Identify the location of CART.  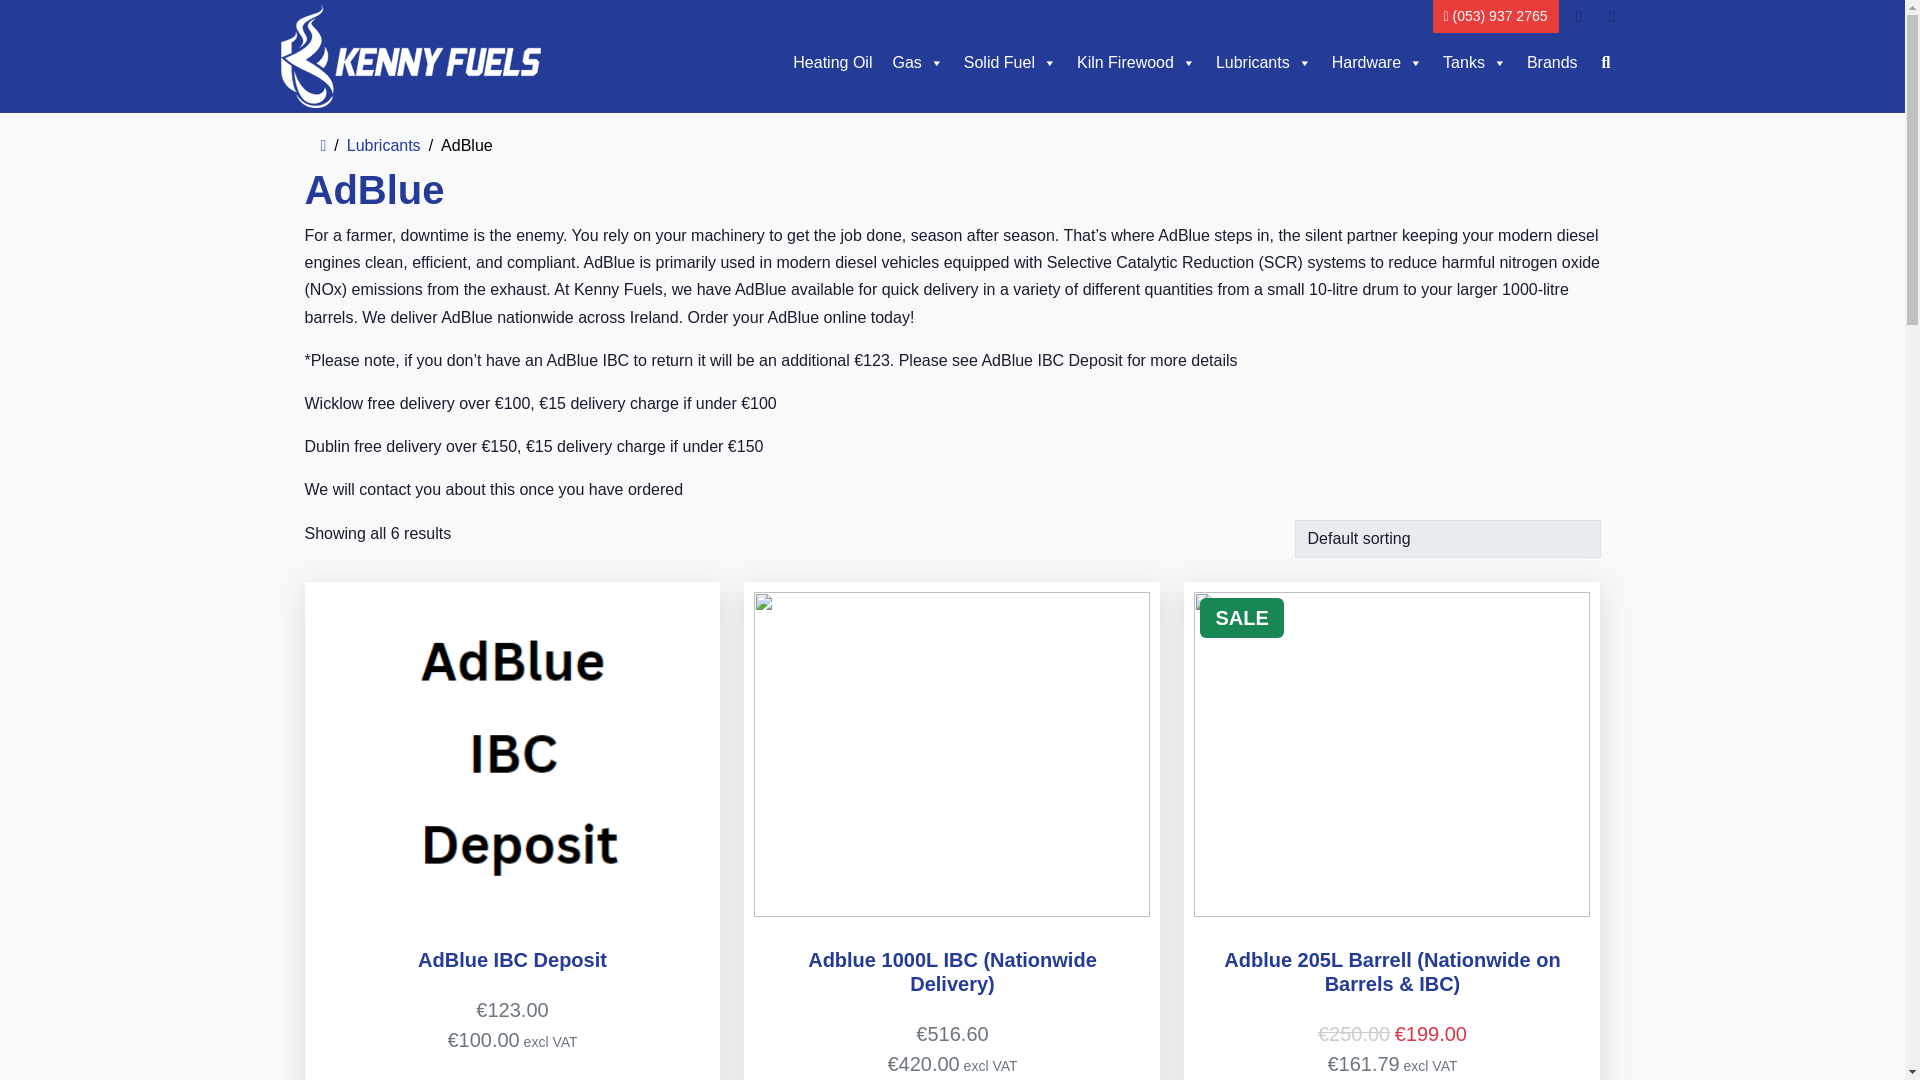
(1612, 16).